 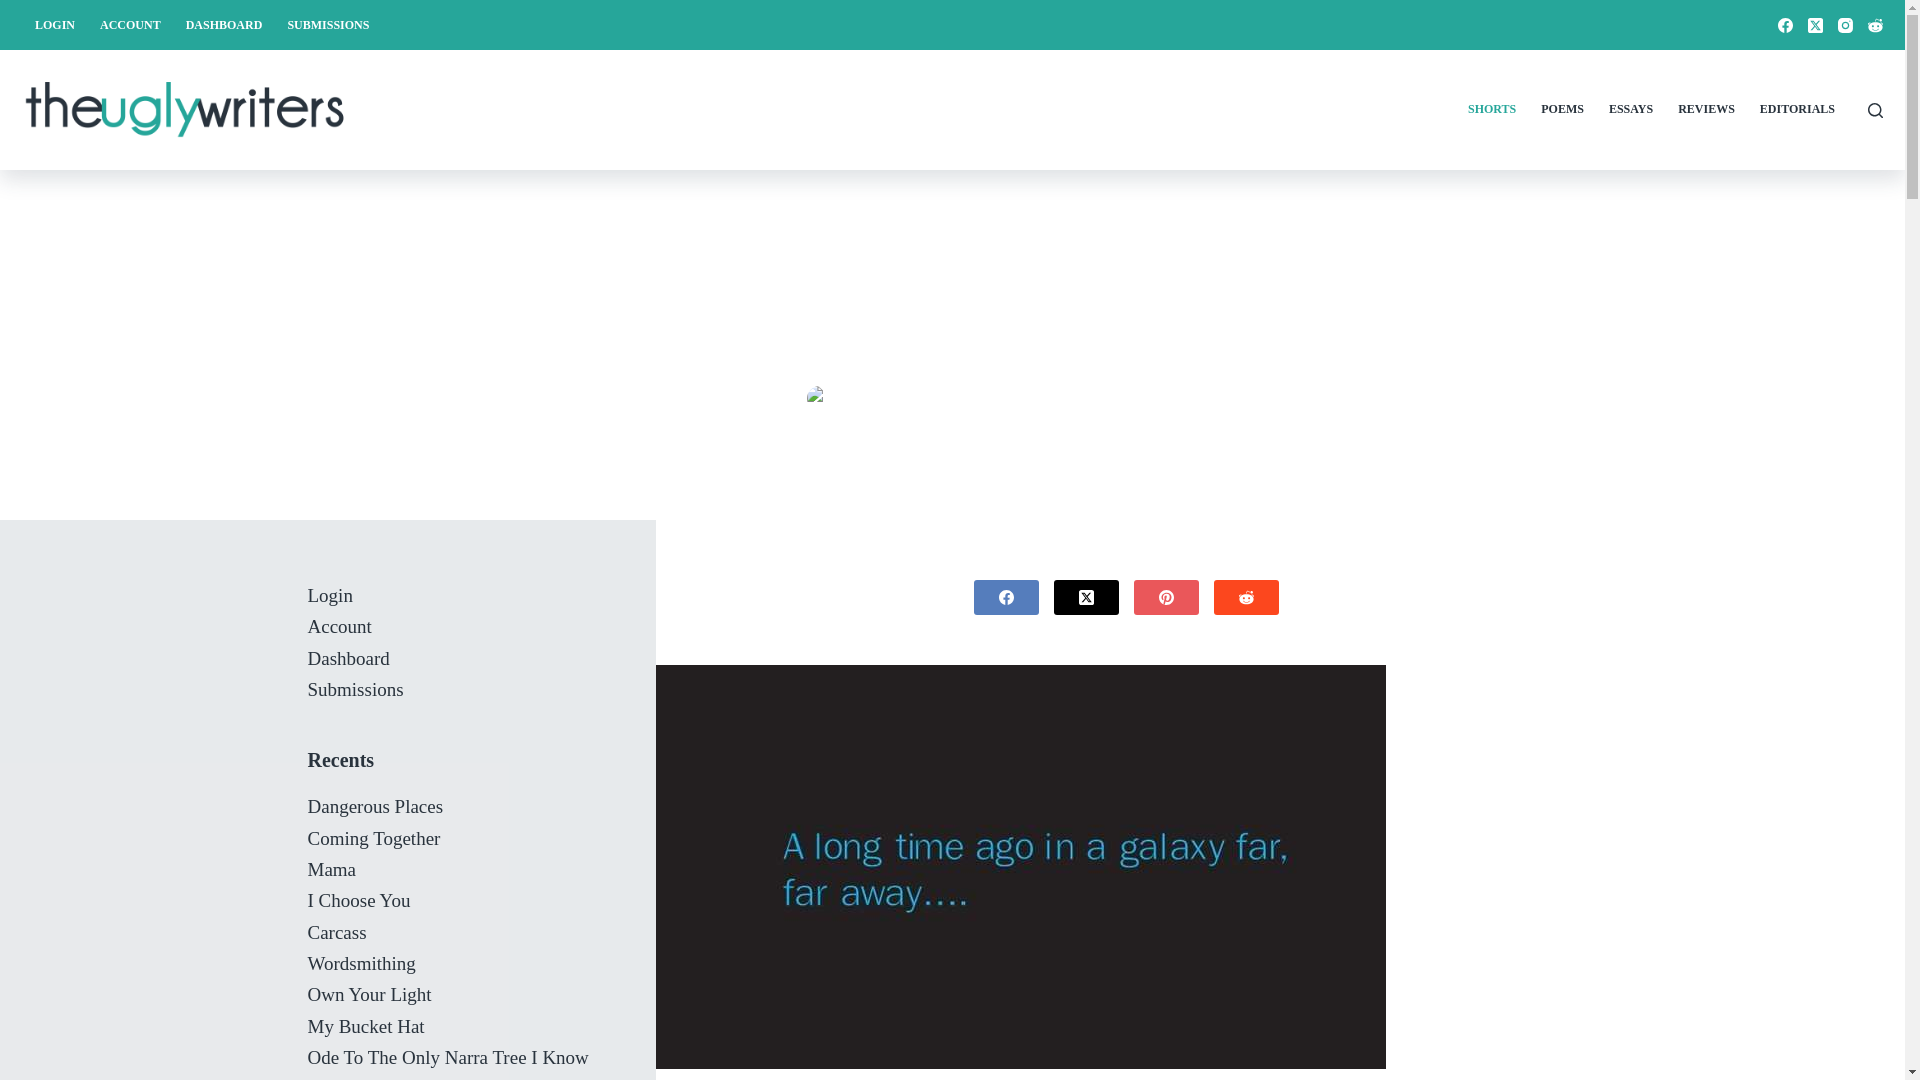 What do you see at coordinates (131, 24) in the screenshot?
I see `ACCOUNT` at bounding box center [131, 24].